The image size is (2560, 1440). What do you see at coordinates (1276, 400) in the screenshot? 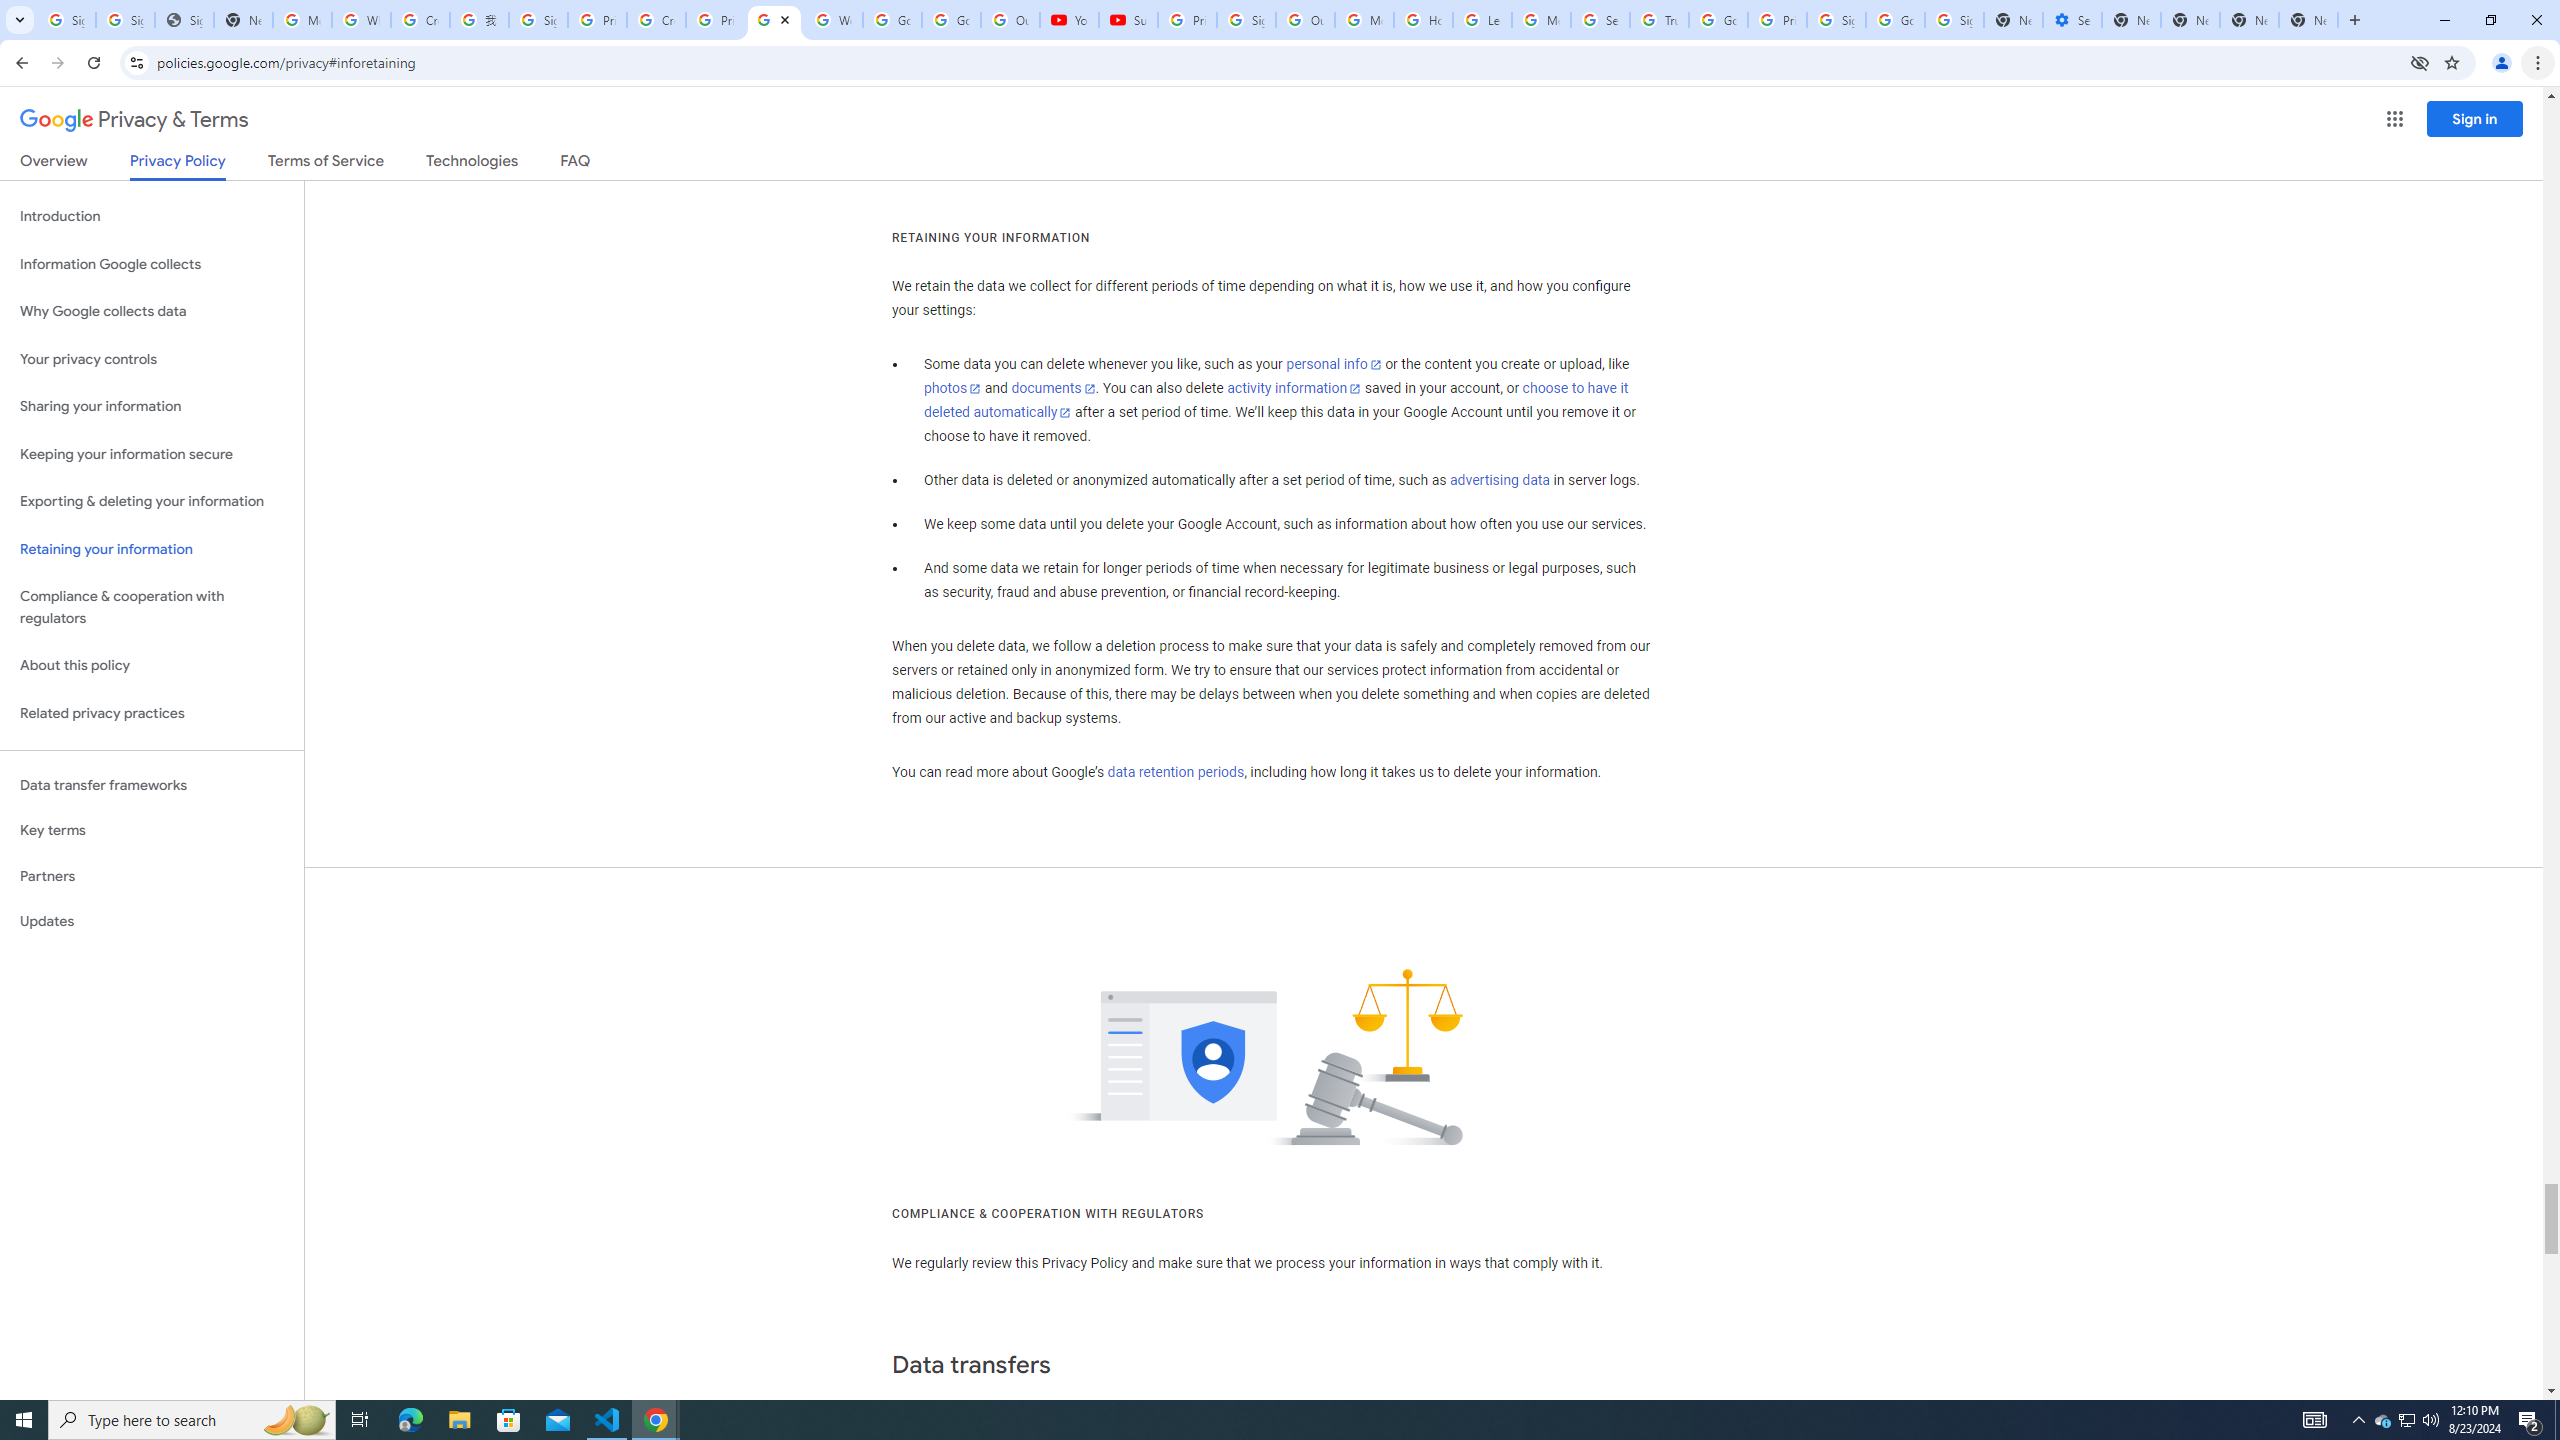
I see `choose to have it deleted automatically` at bounding box center [1276, 400].